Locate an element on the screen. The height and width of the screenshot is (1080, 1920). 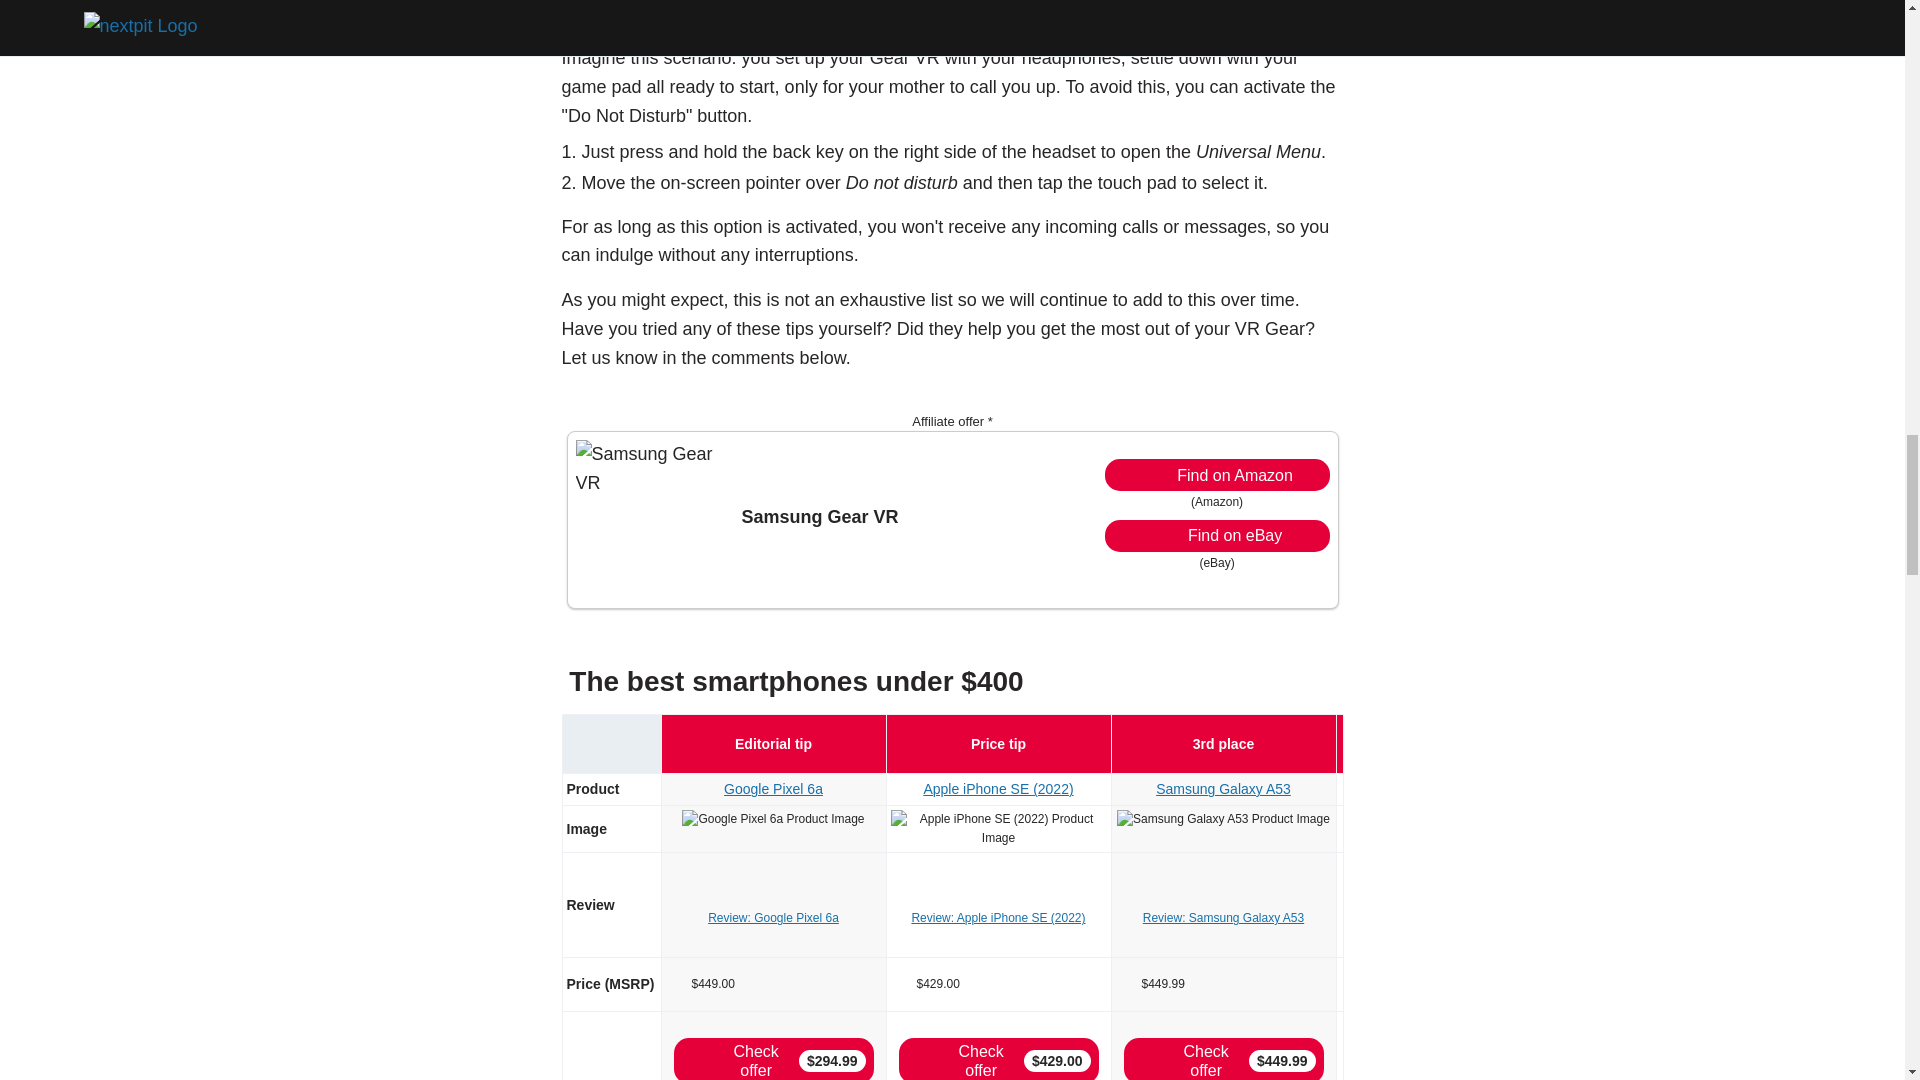
OnePlus Nord N20 Product Image is located at coordinates (1448, 820).